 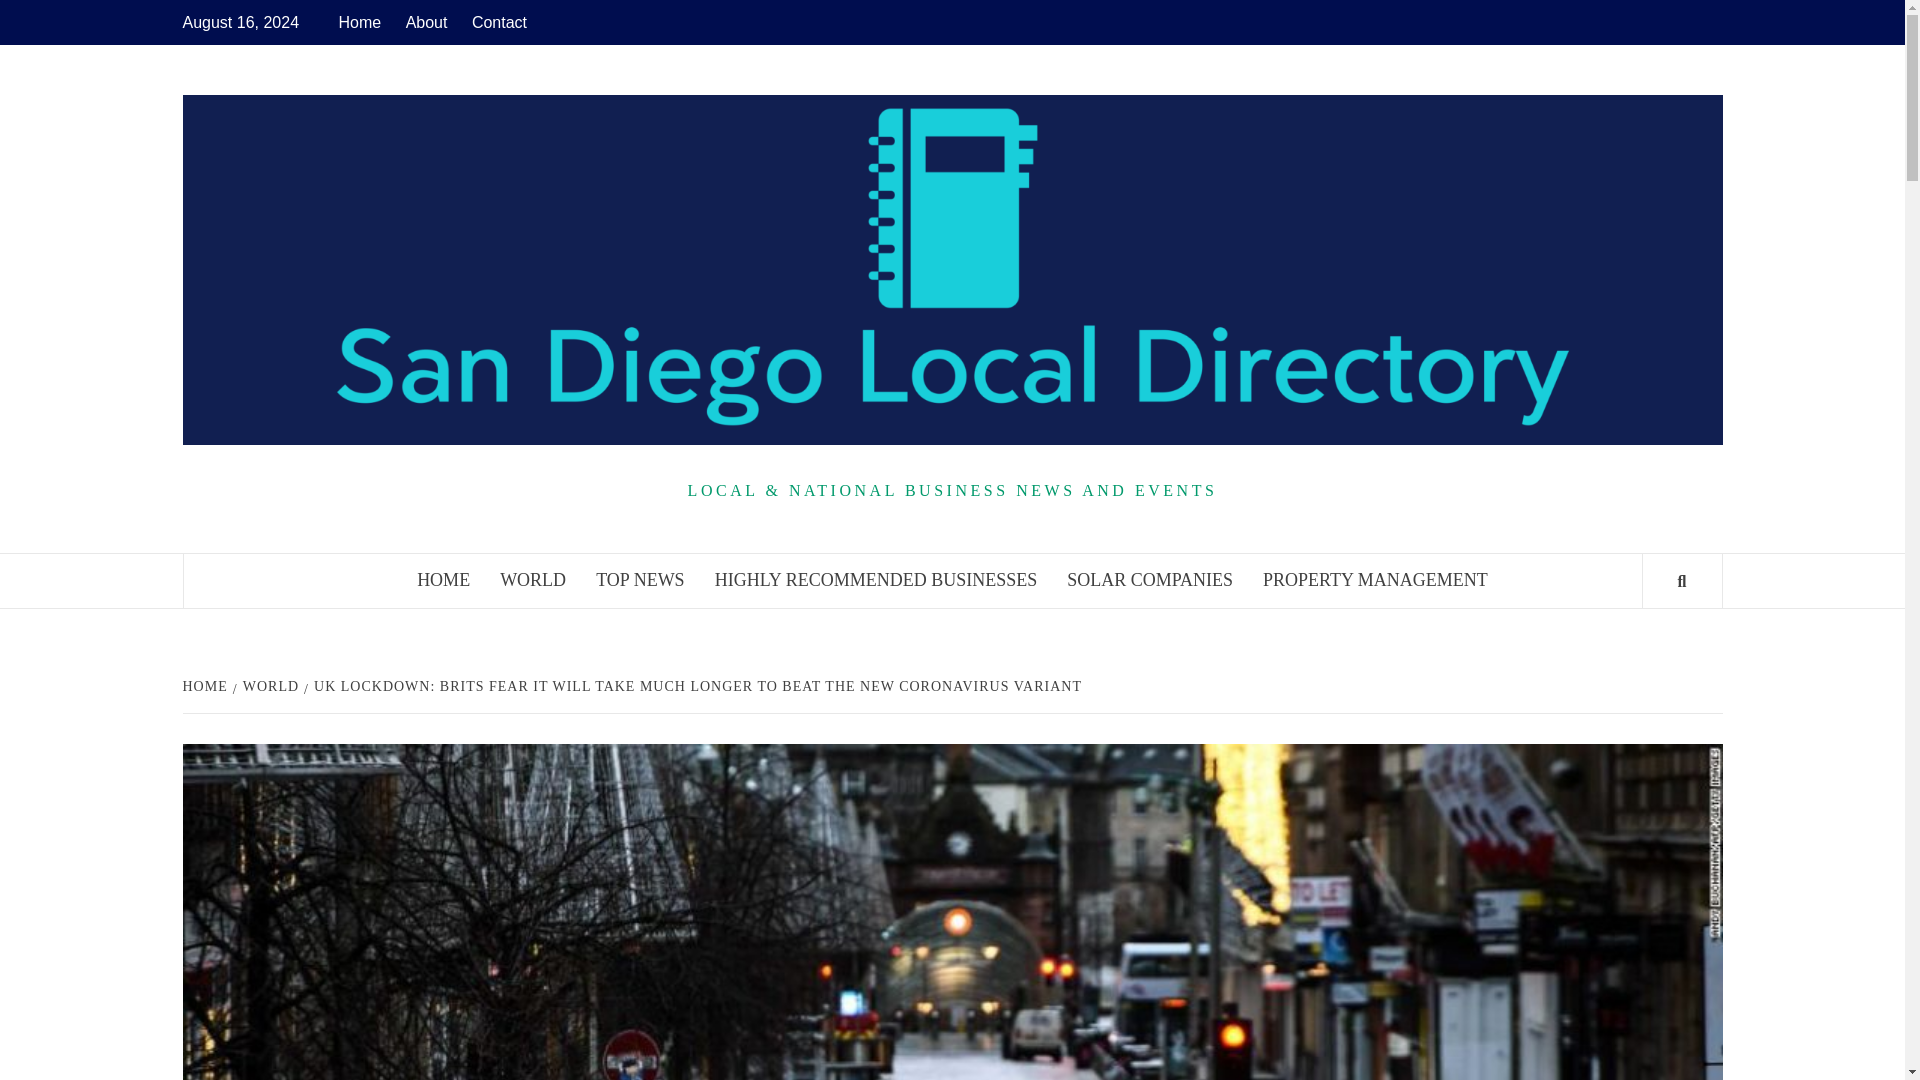 What do you see at coordinates (1150, 580) in the screenshot?
I see `SOLAR COMPANIES` at bounding box center [1150, 580].